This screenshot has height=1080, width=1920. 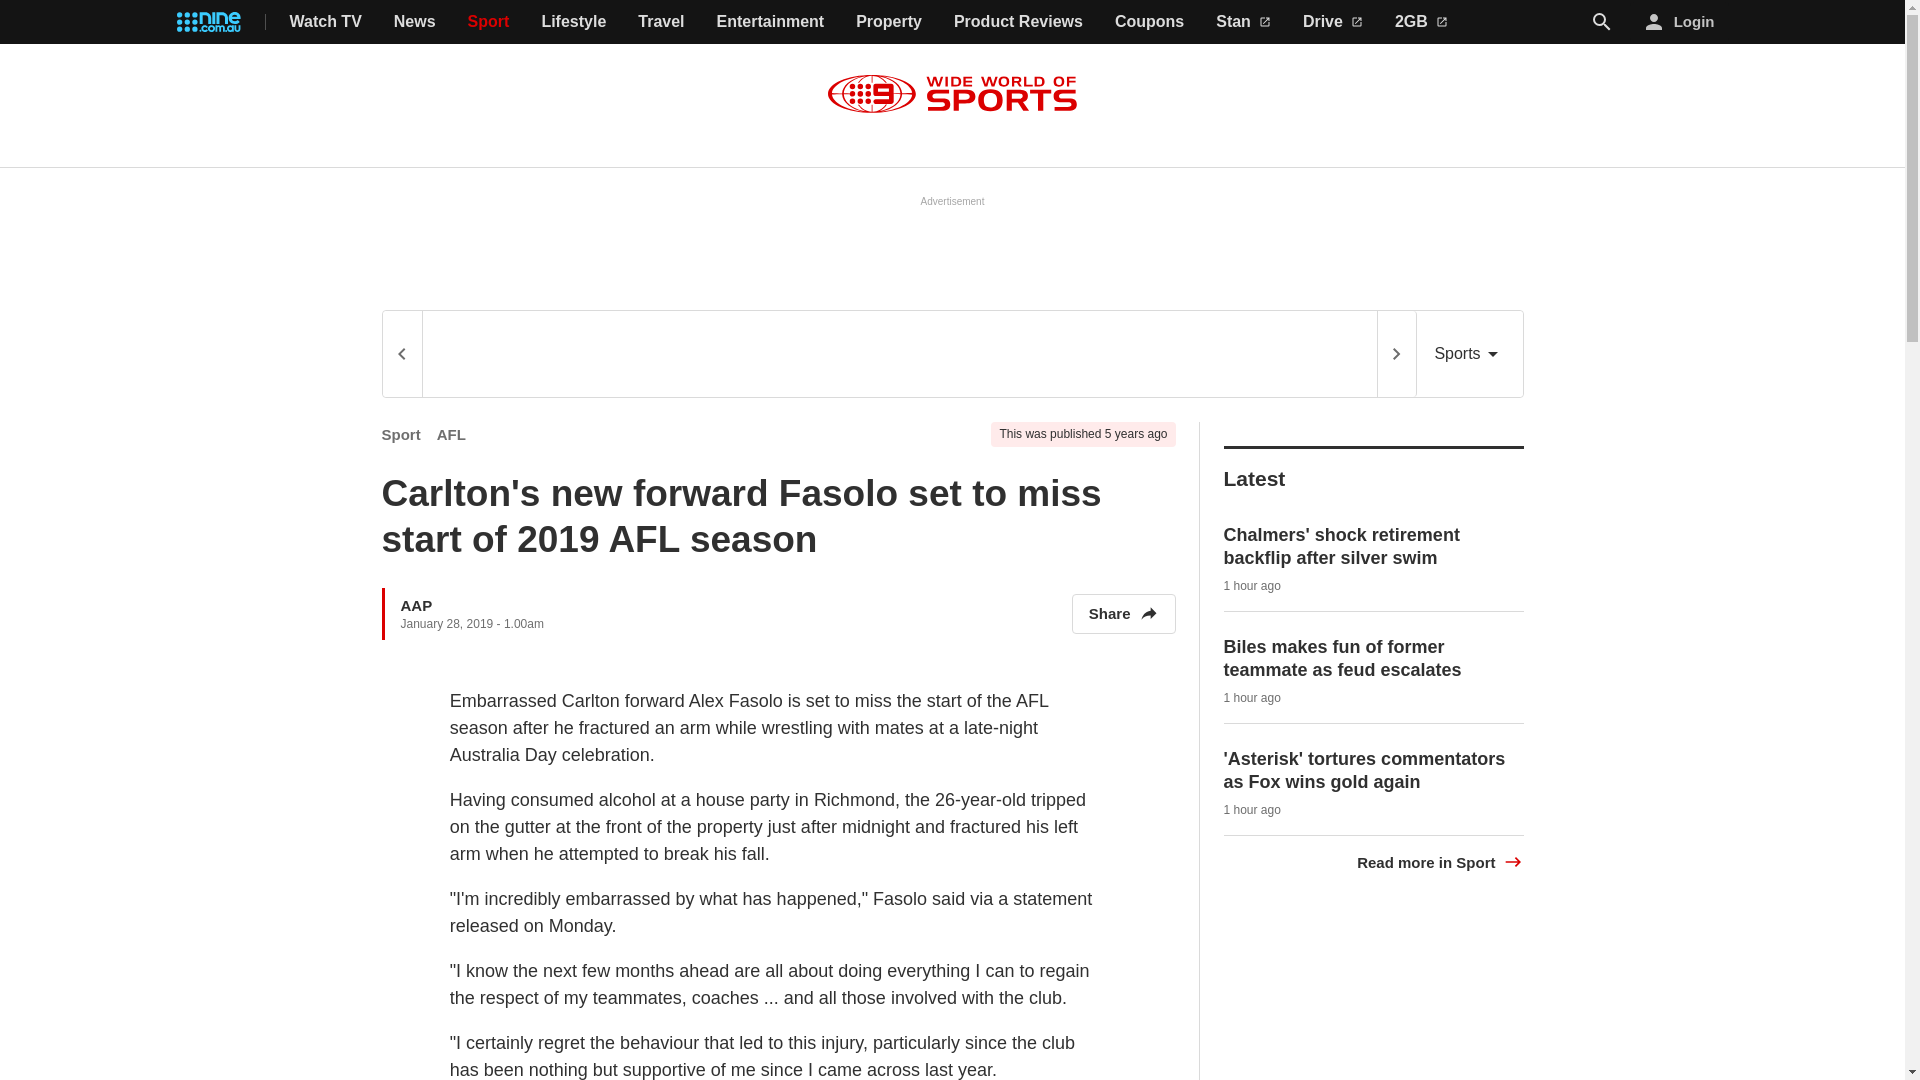 I want to click on Login, so click(x=1680, y=22).